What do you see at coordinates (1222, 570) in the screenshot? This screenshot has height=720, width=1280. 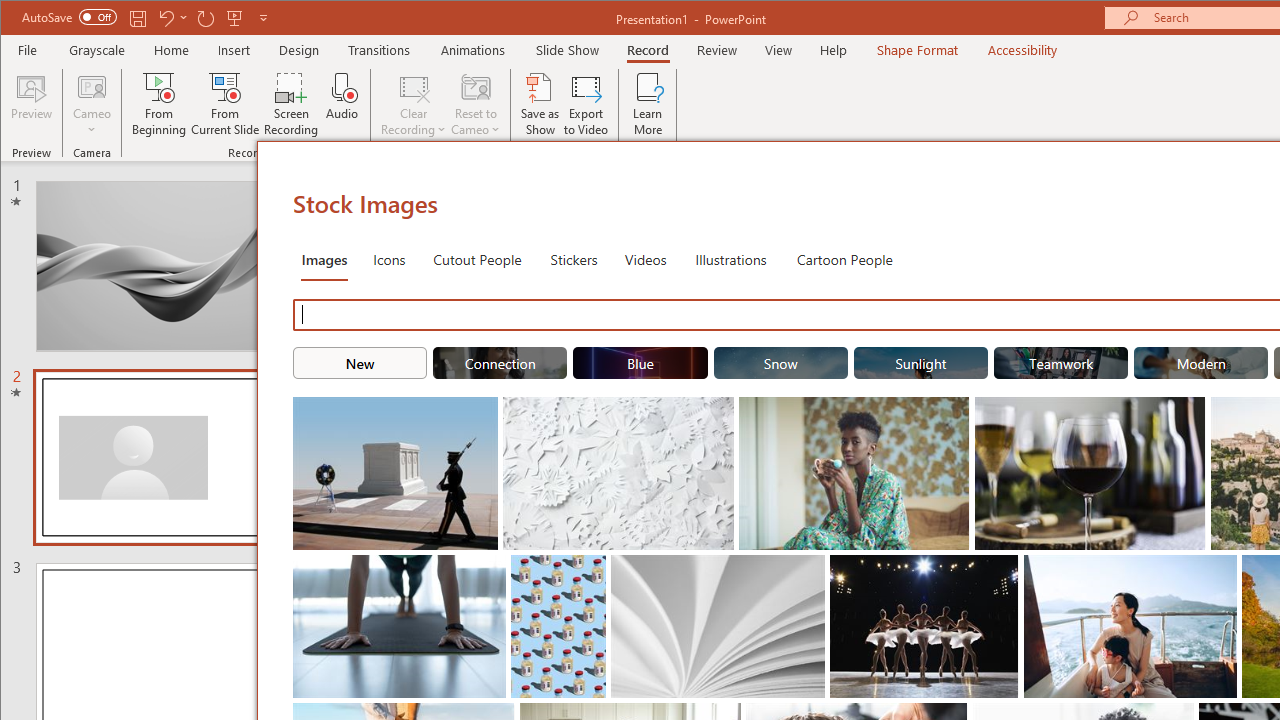 I see `Thumbnail` at bounding box center [1222, 570].